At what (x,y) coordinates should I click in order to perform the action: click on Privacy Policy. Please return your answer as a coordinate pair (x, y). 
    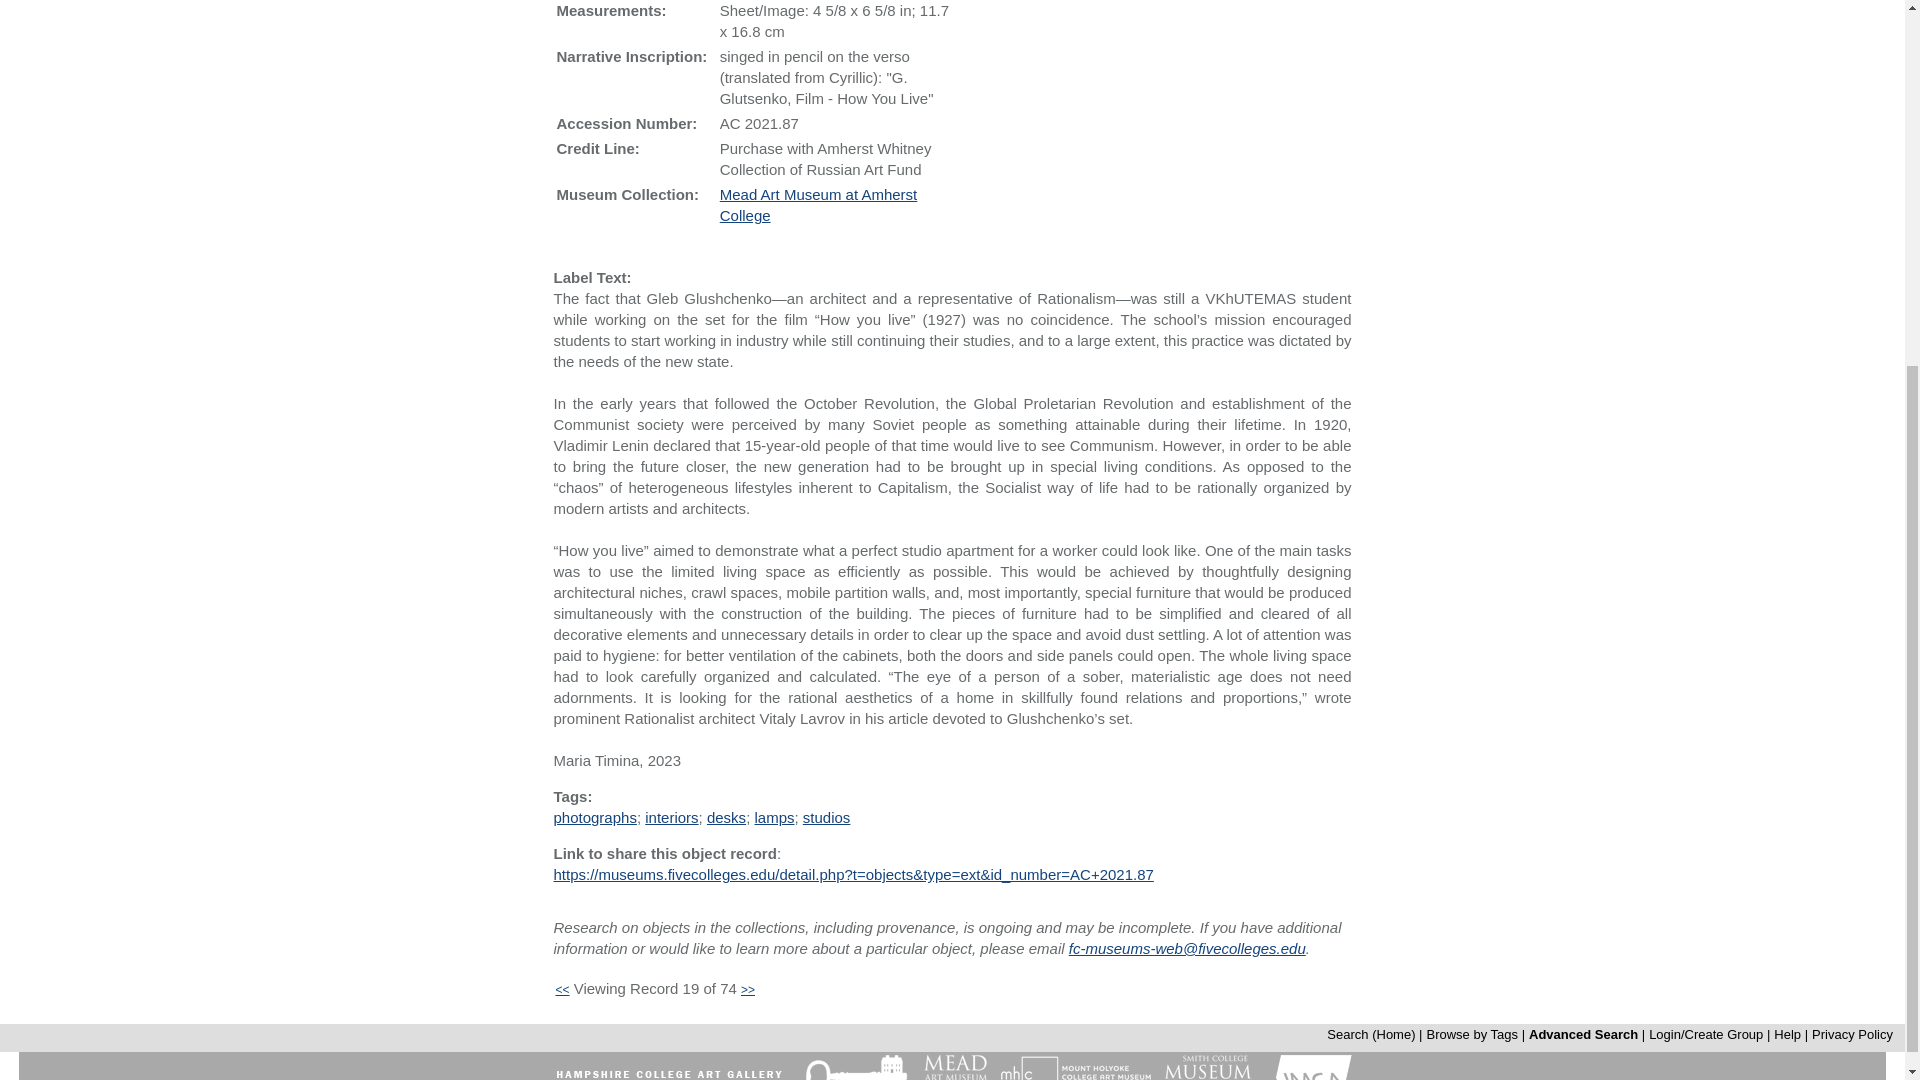
    Looking at the image, I should click on (1852, 1034).